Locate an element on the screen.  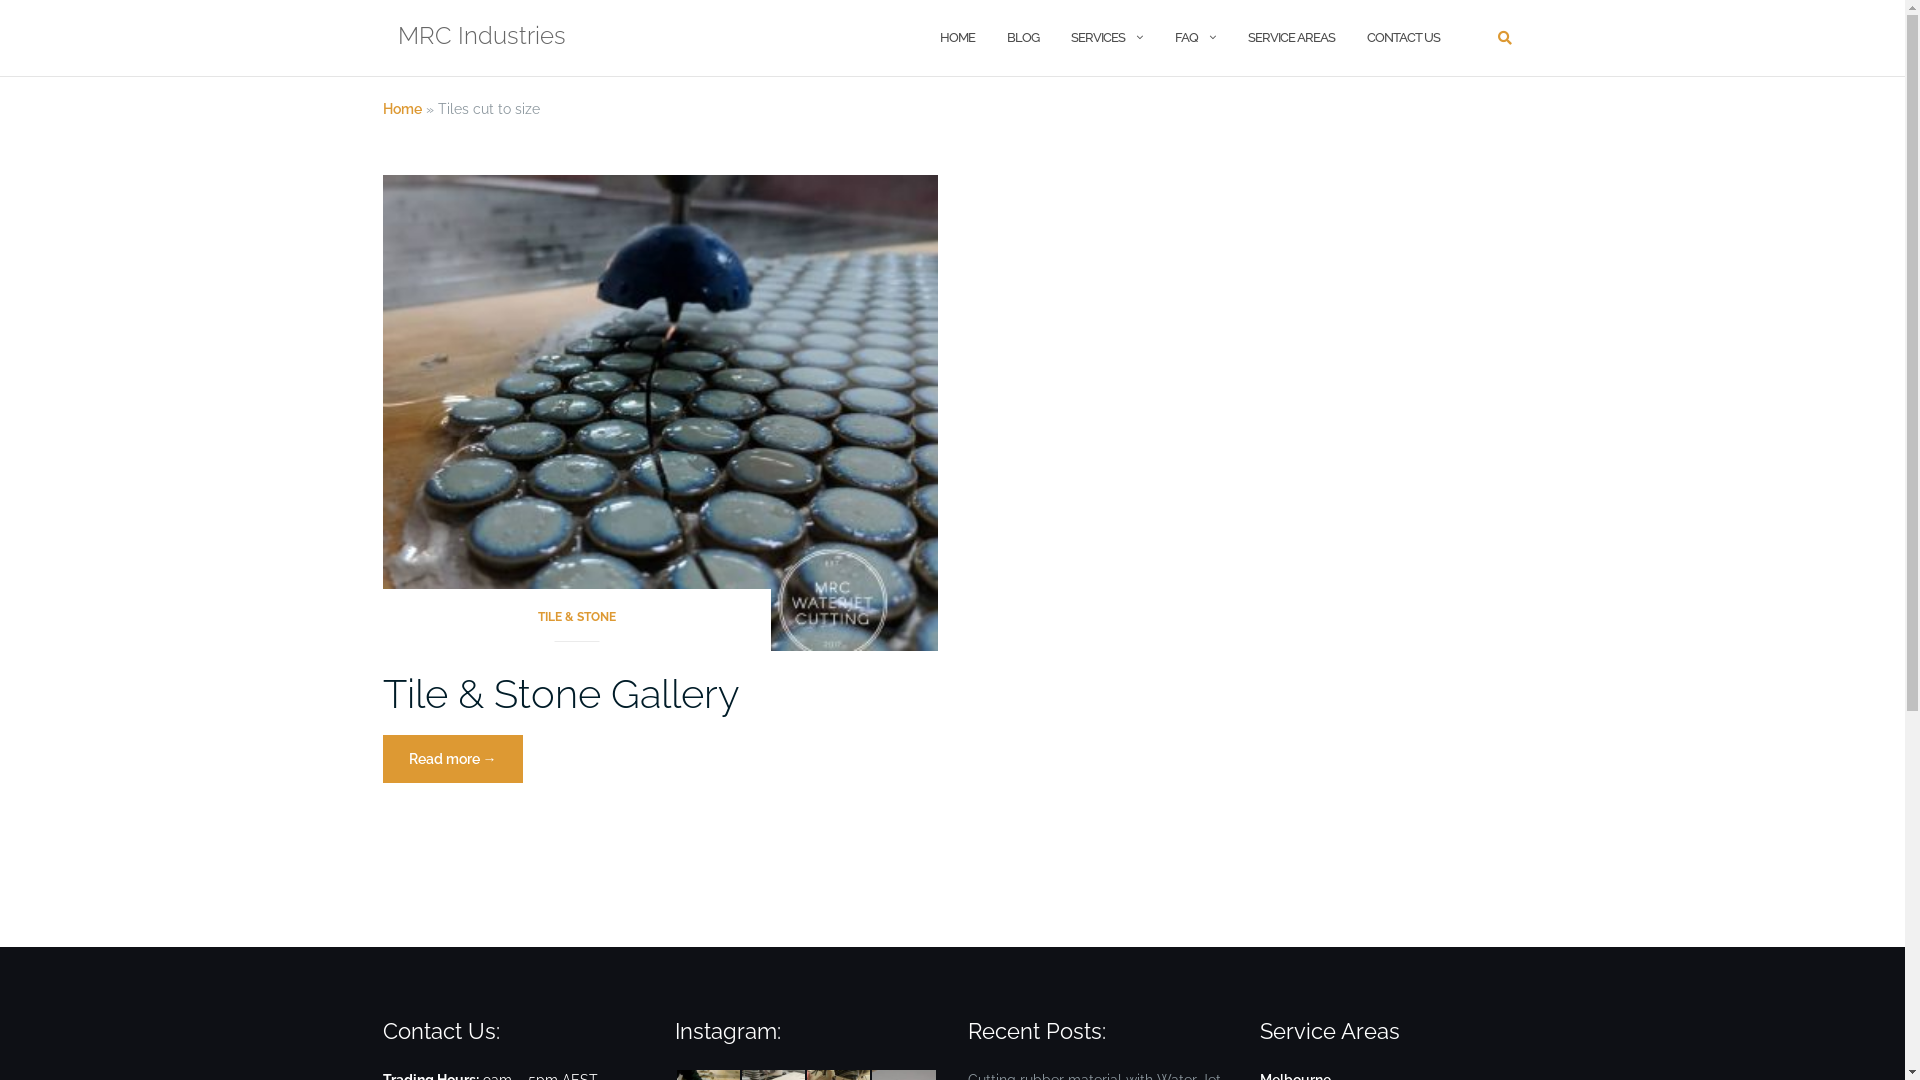
SERVICES is located at coordinates (1097, 38).